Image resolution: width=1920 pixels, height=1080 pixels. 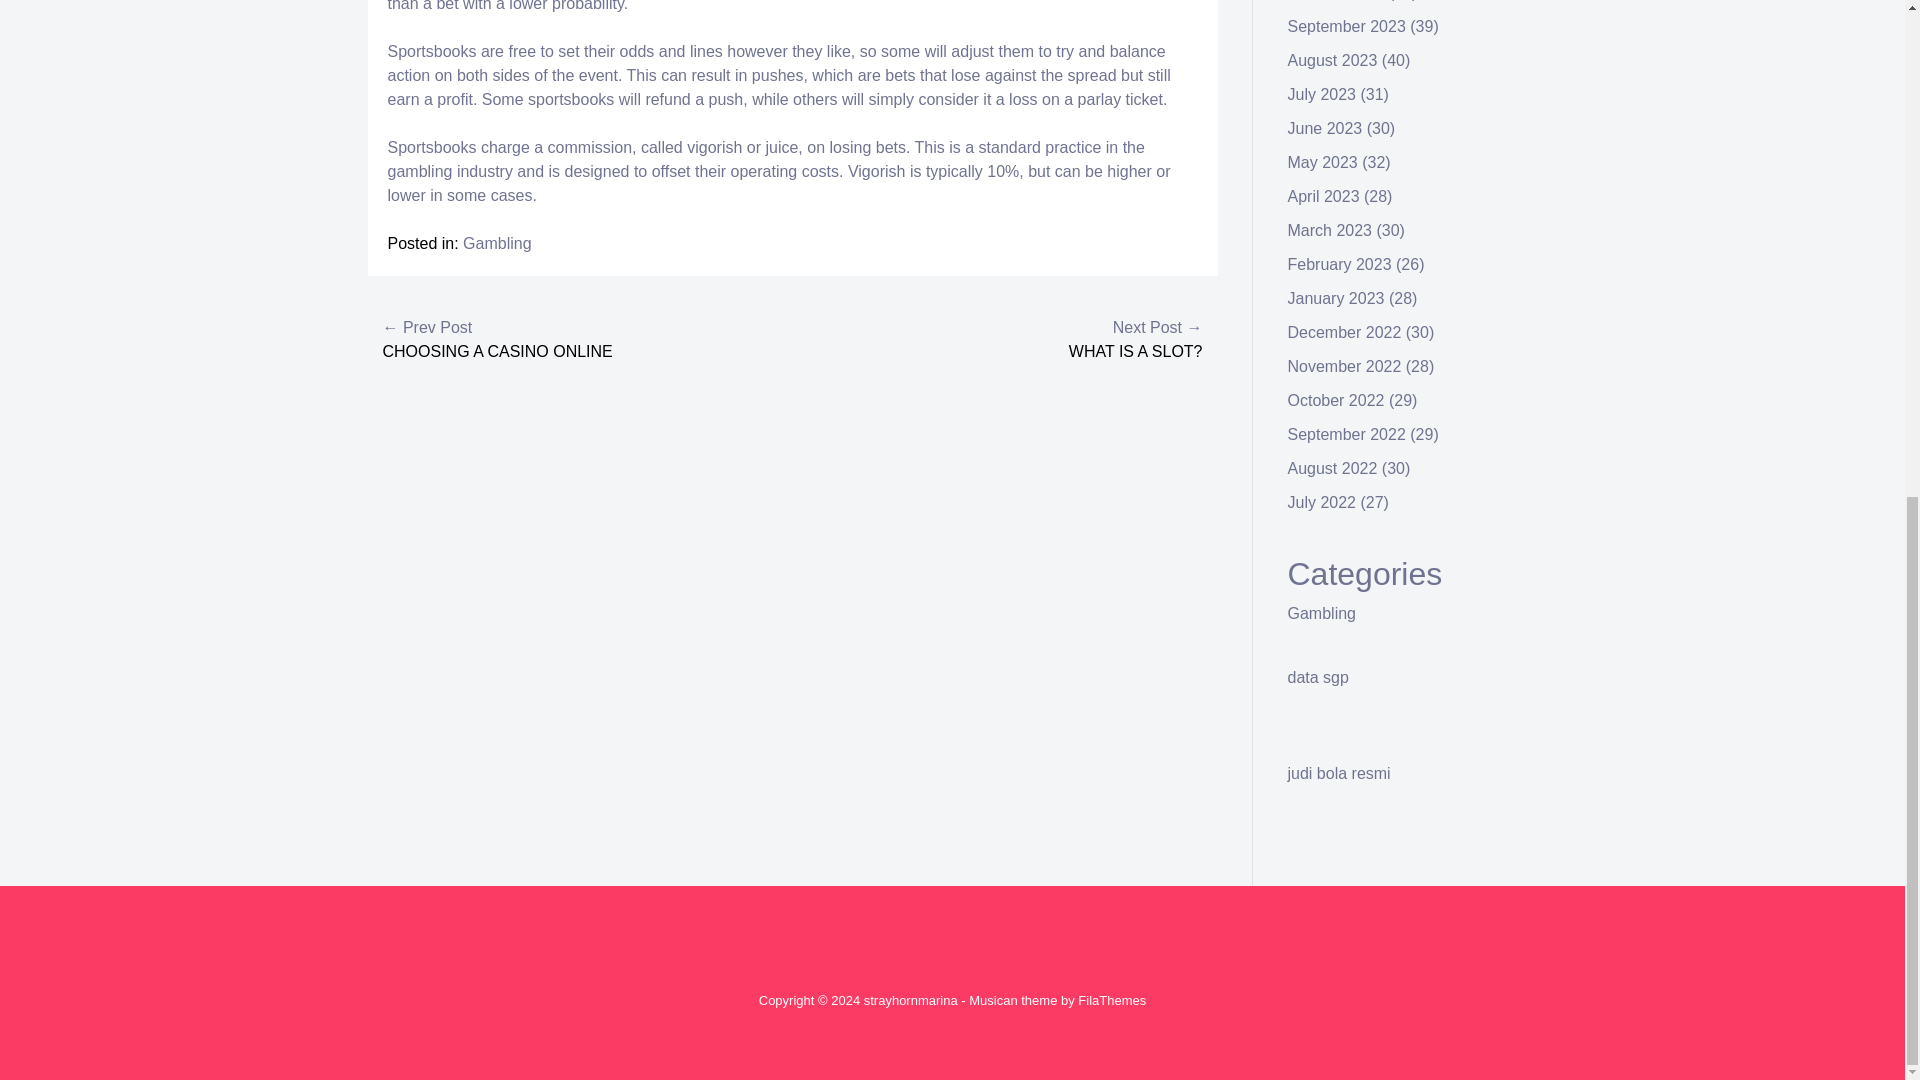 What do you see at coordinates (1333, 60) in the screenshot?
I see `August 2023` at bounding box center [1333, 60].